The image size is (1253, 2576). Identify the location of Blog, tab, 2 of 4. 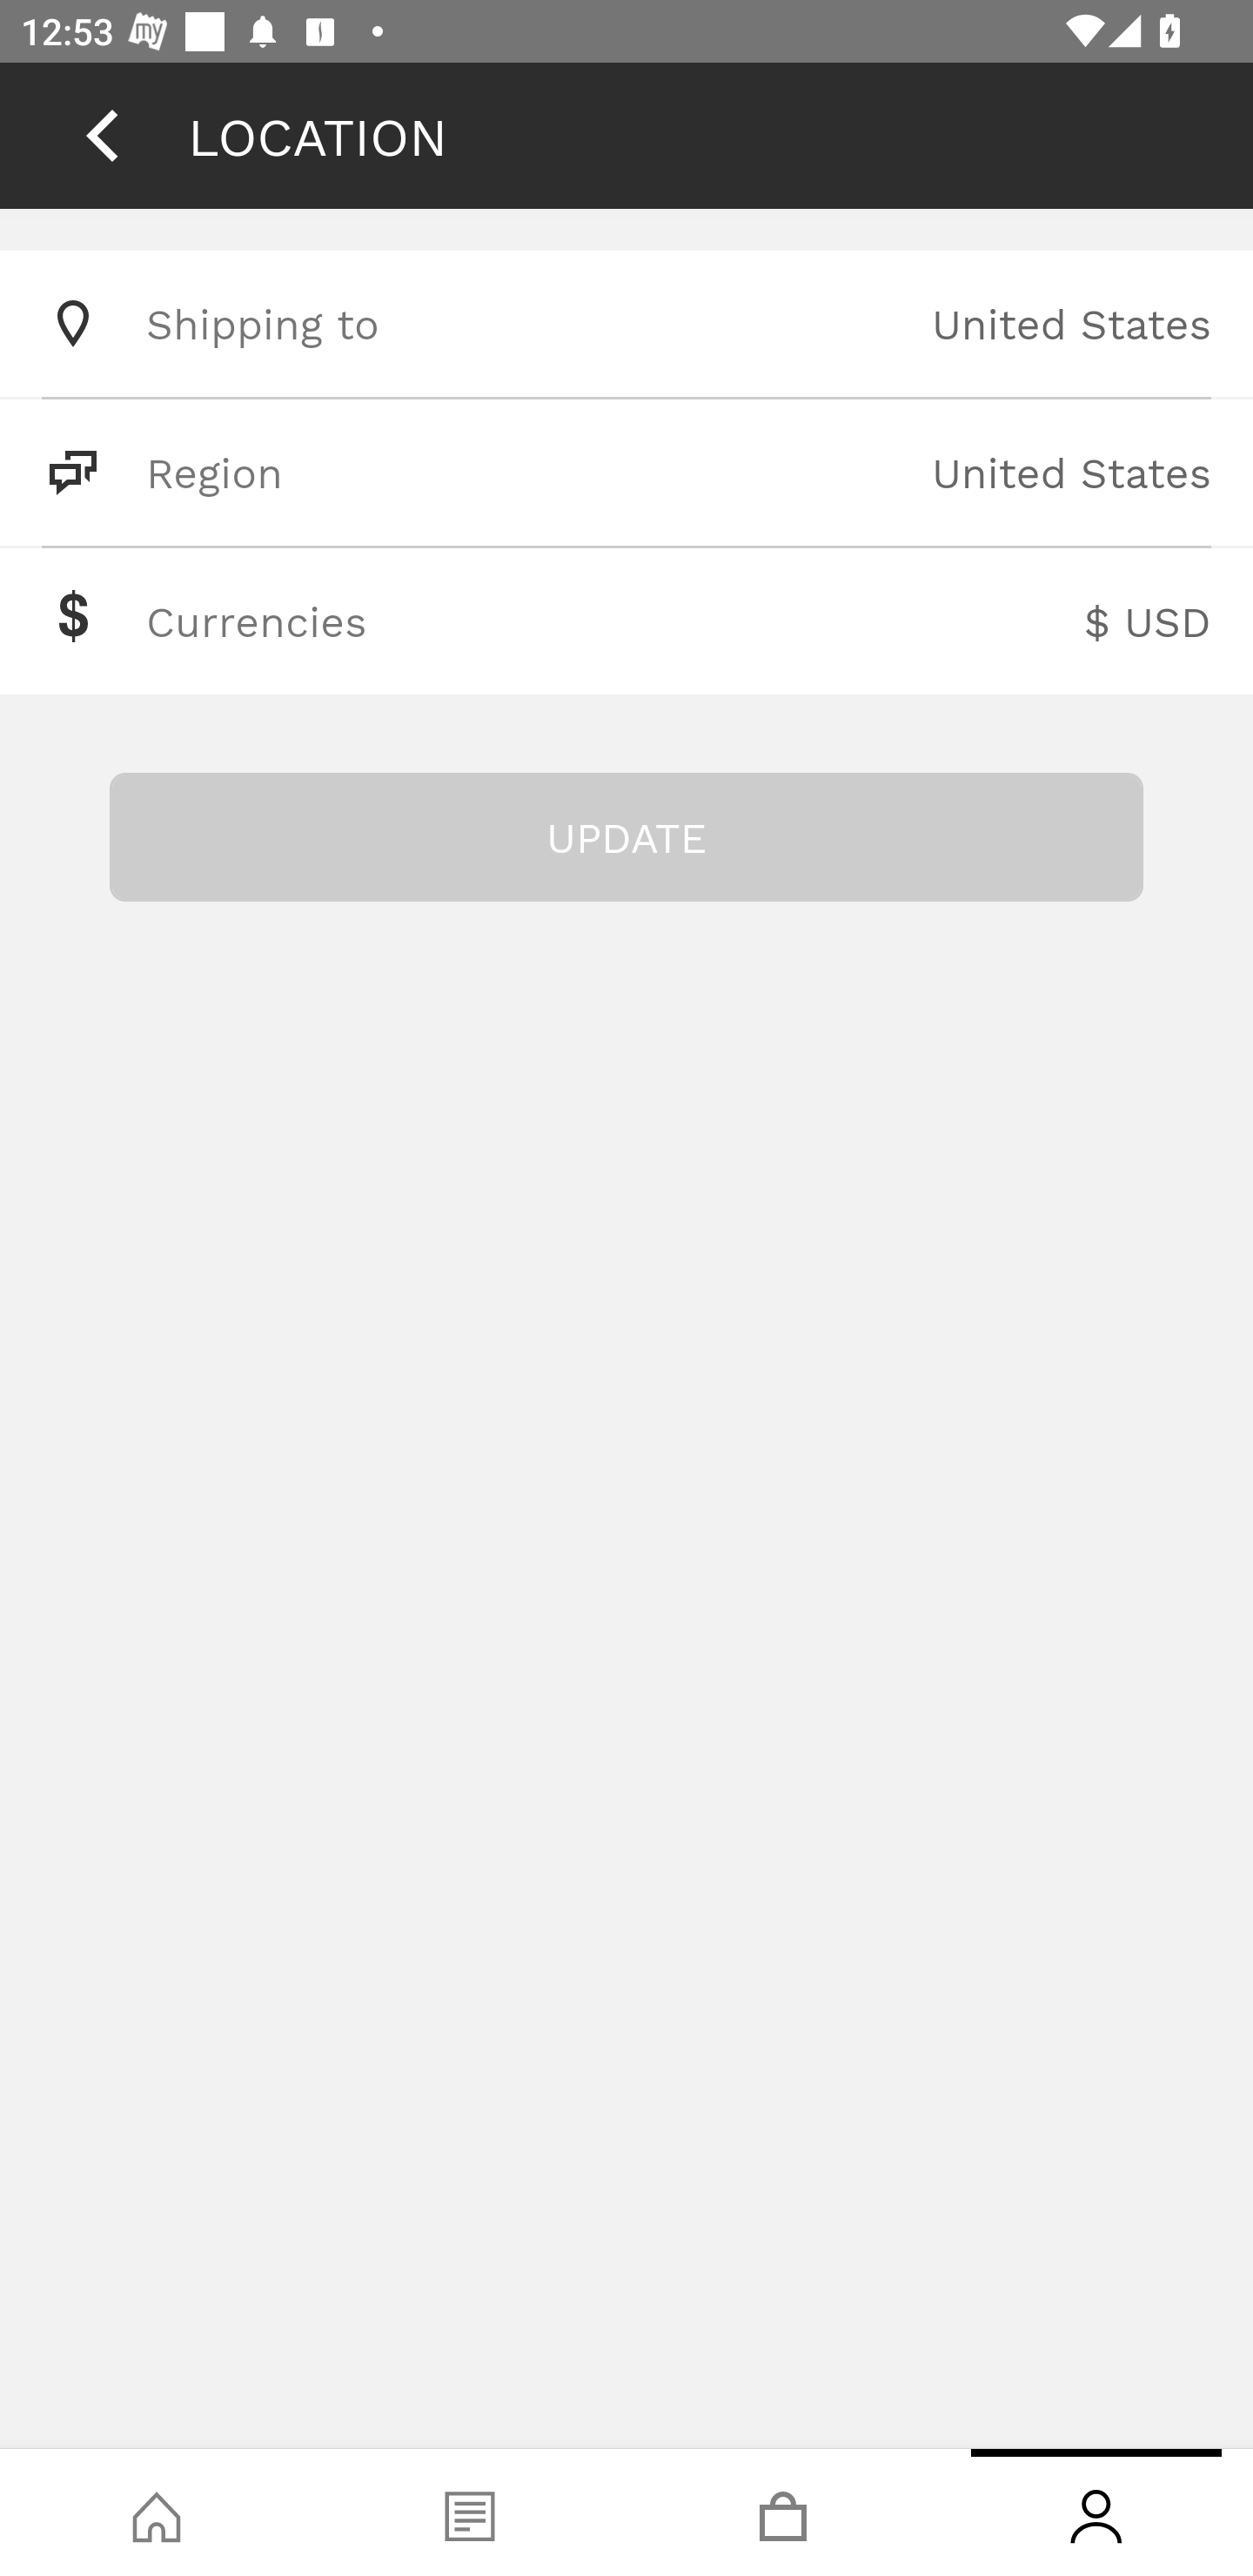
(470, 2512).